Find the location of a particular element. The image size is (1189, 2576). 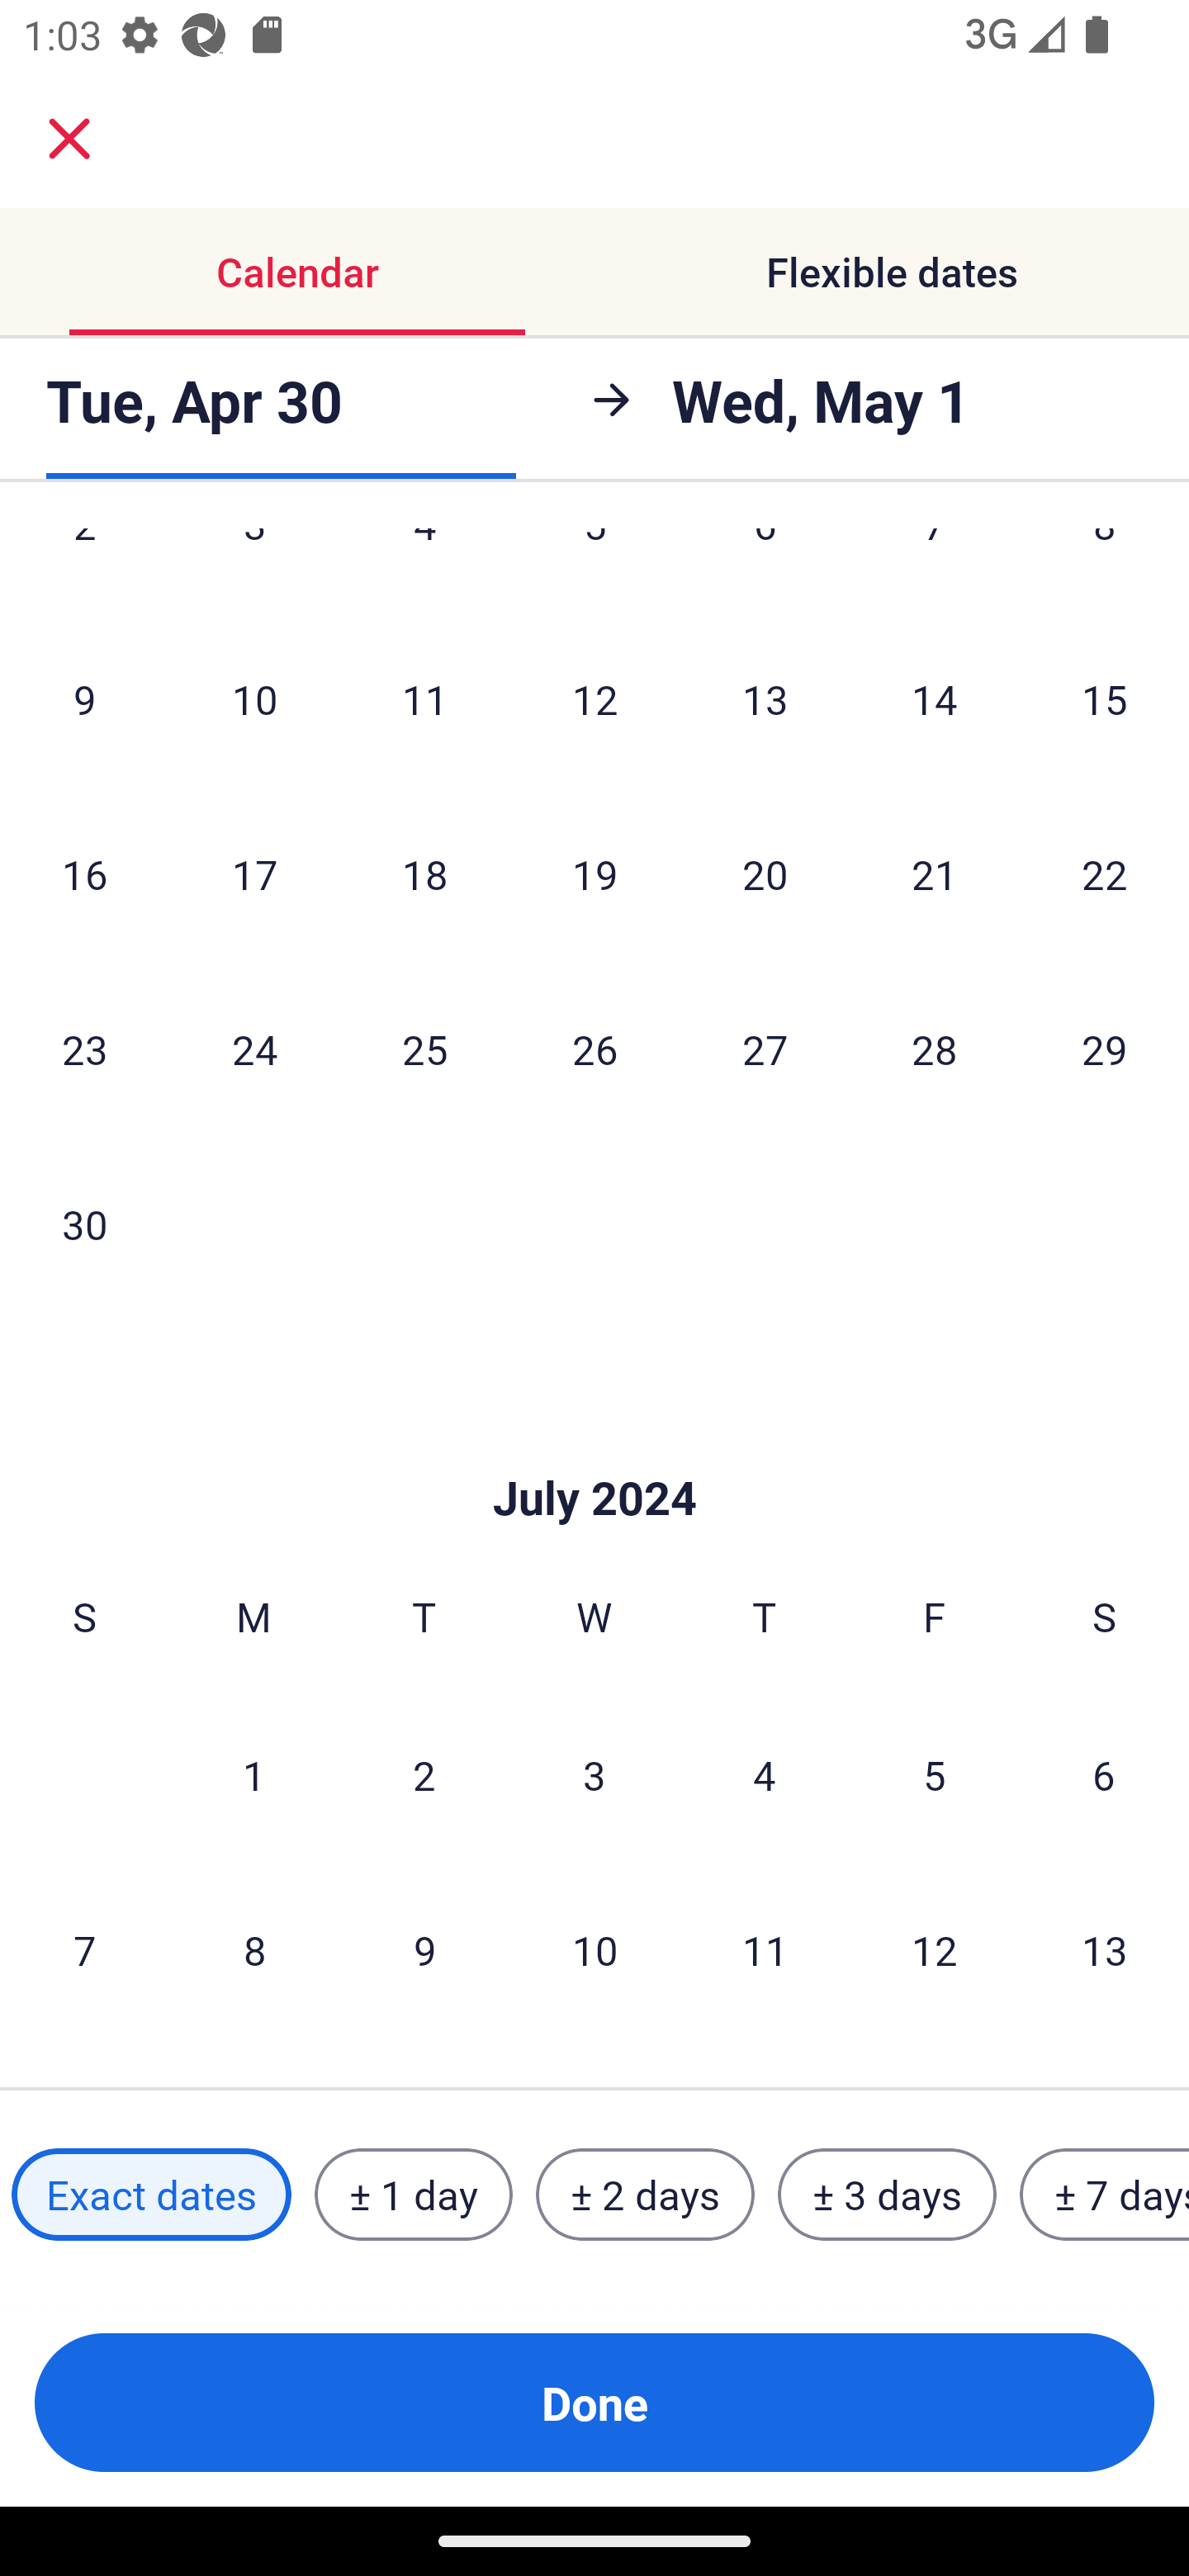

5 Friday, July 5, 2024 is located at coordinates (935, 1774).